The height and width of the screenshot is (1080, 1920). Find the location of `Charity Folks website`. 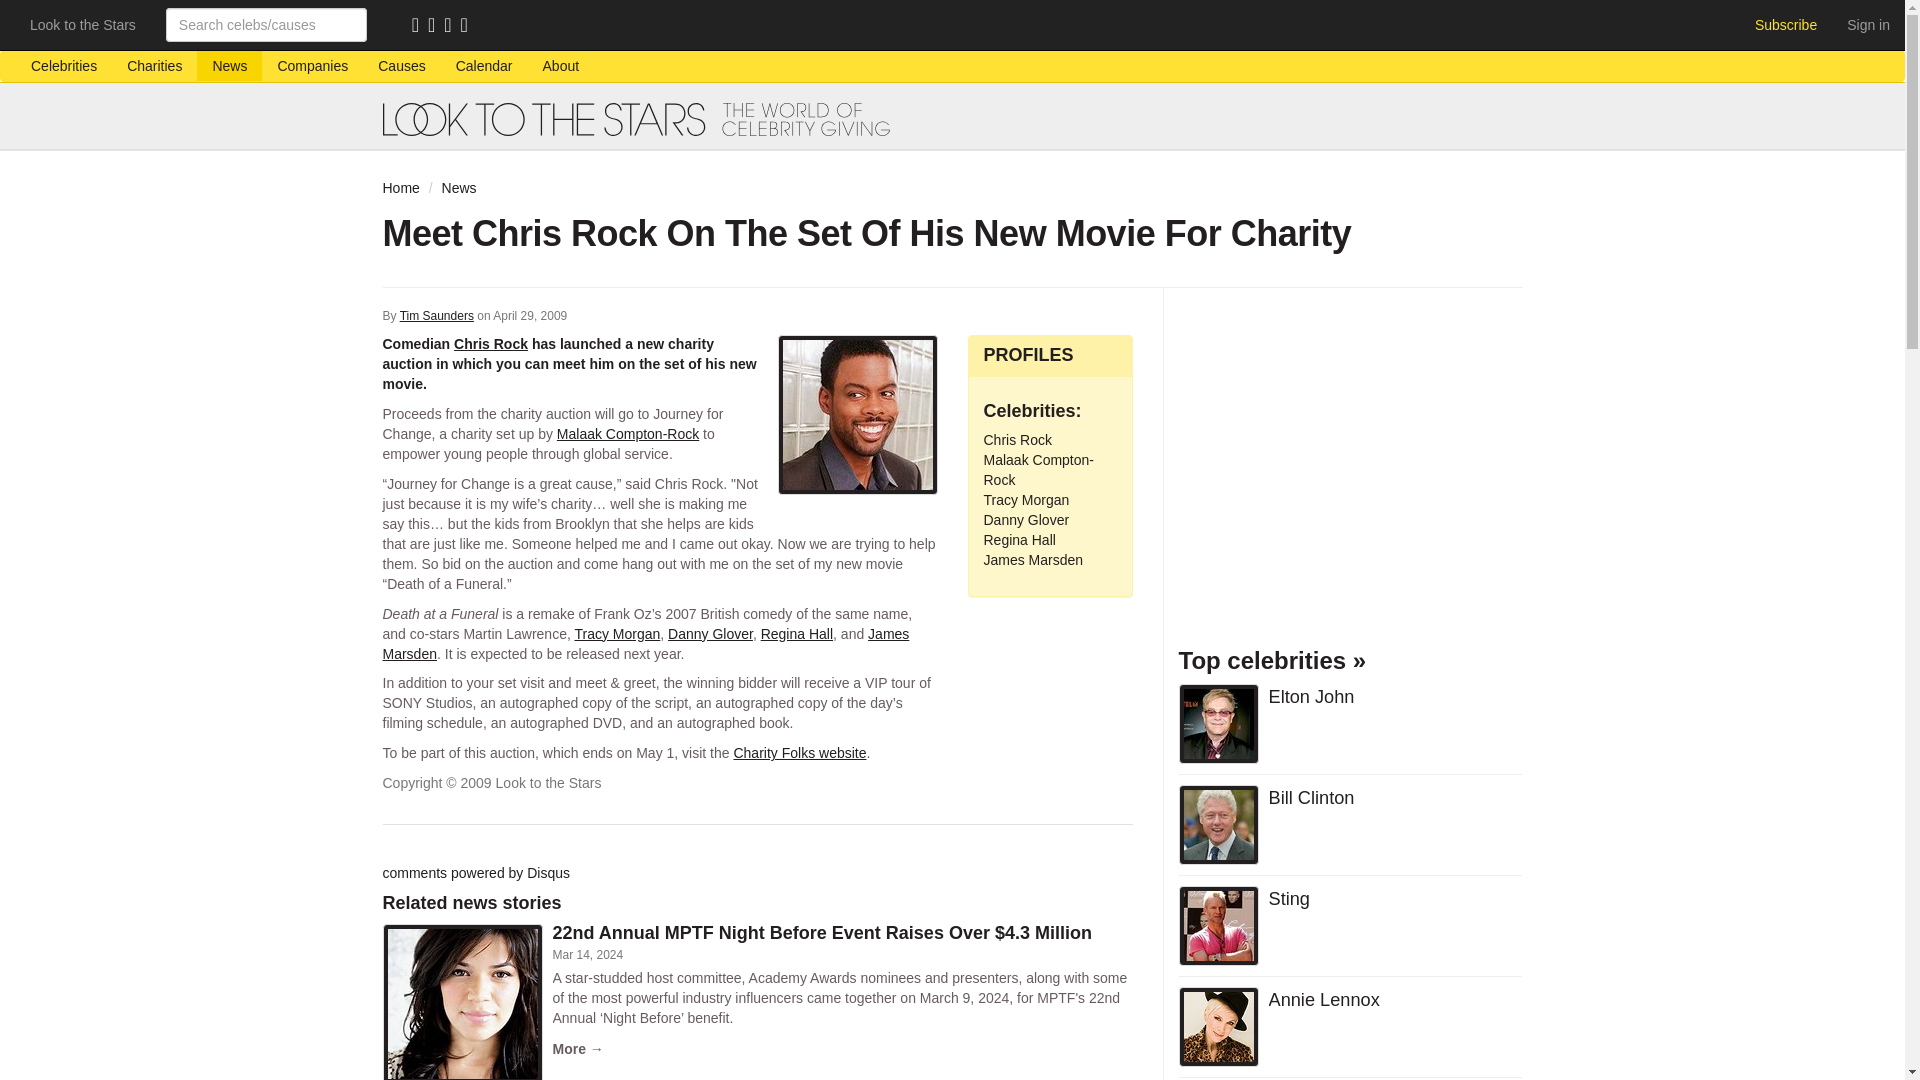

Charity Folks website is located at coordinates (799, 753).